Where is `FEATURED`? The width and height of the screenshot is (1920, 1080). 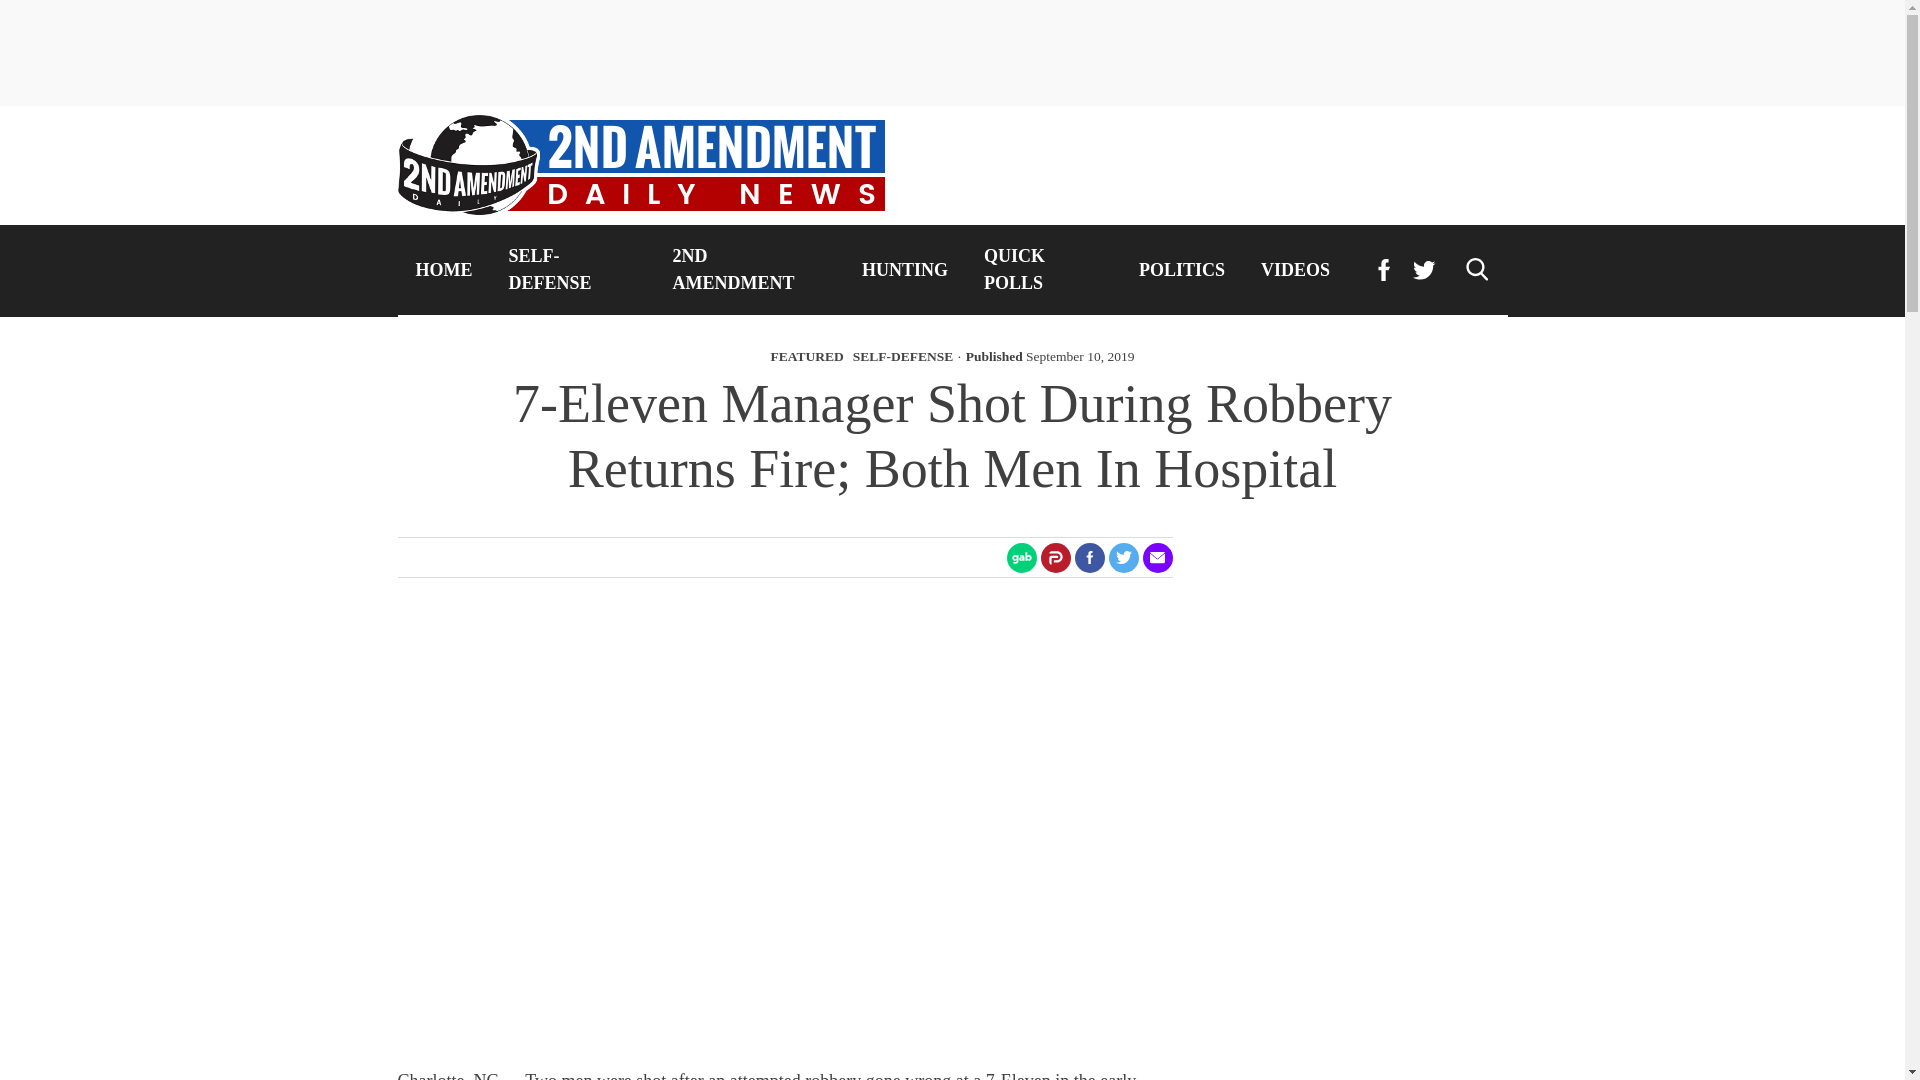 FEATURED is located at coordinates (808, 356).